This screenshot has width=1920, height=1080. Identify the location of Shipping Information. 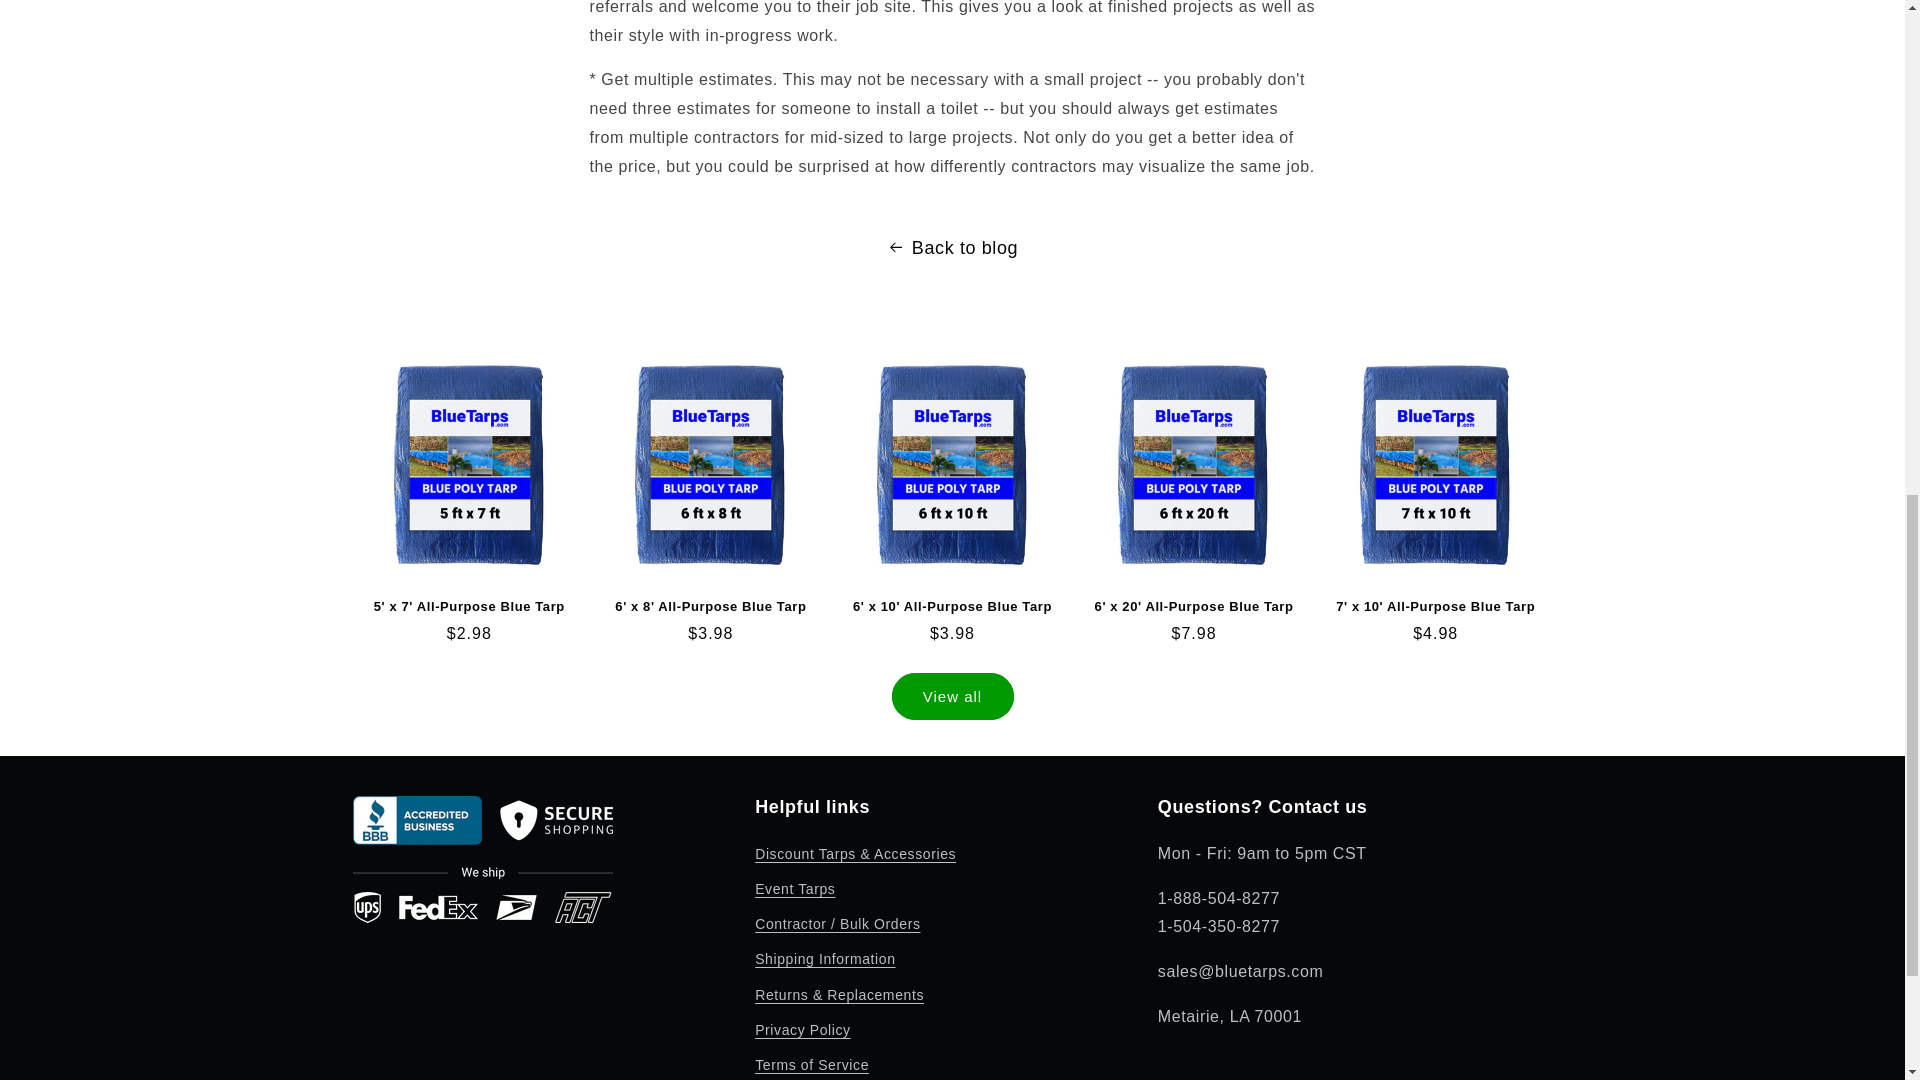
(824, 959).